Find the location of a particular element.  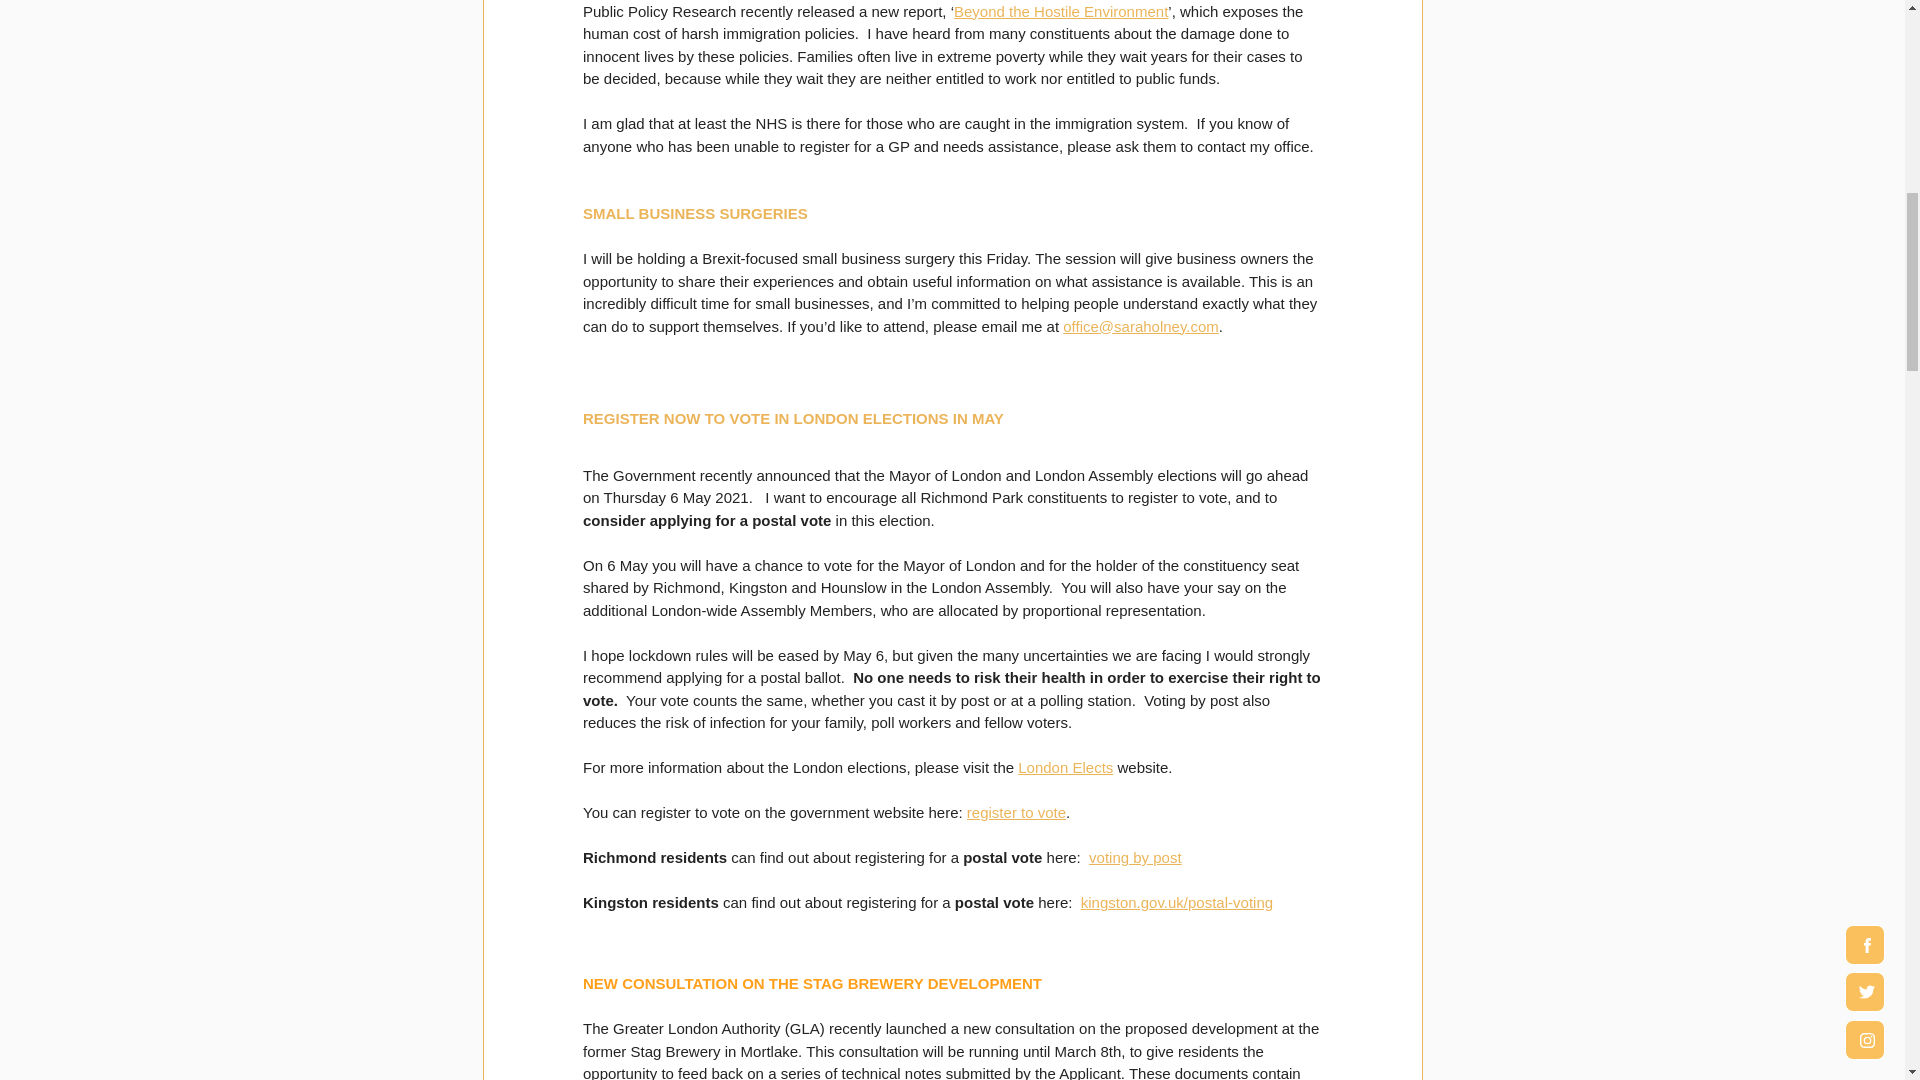

London Elects is located at coordinates (1065, 768).